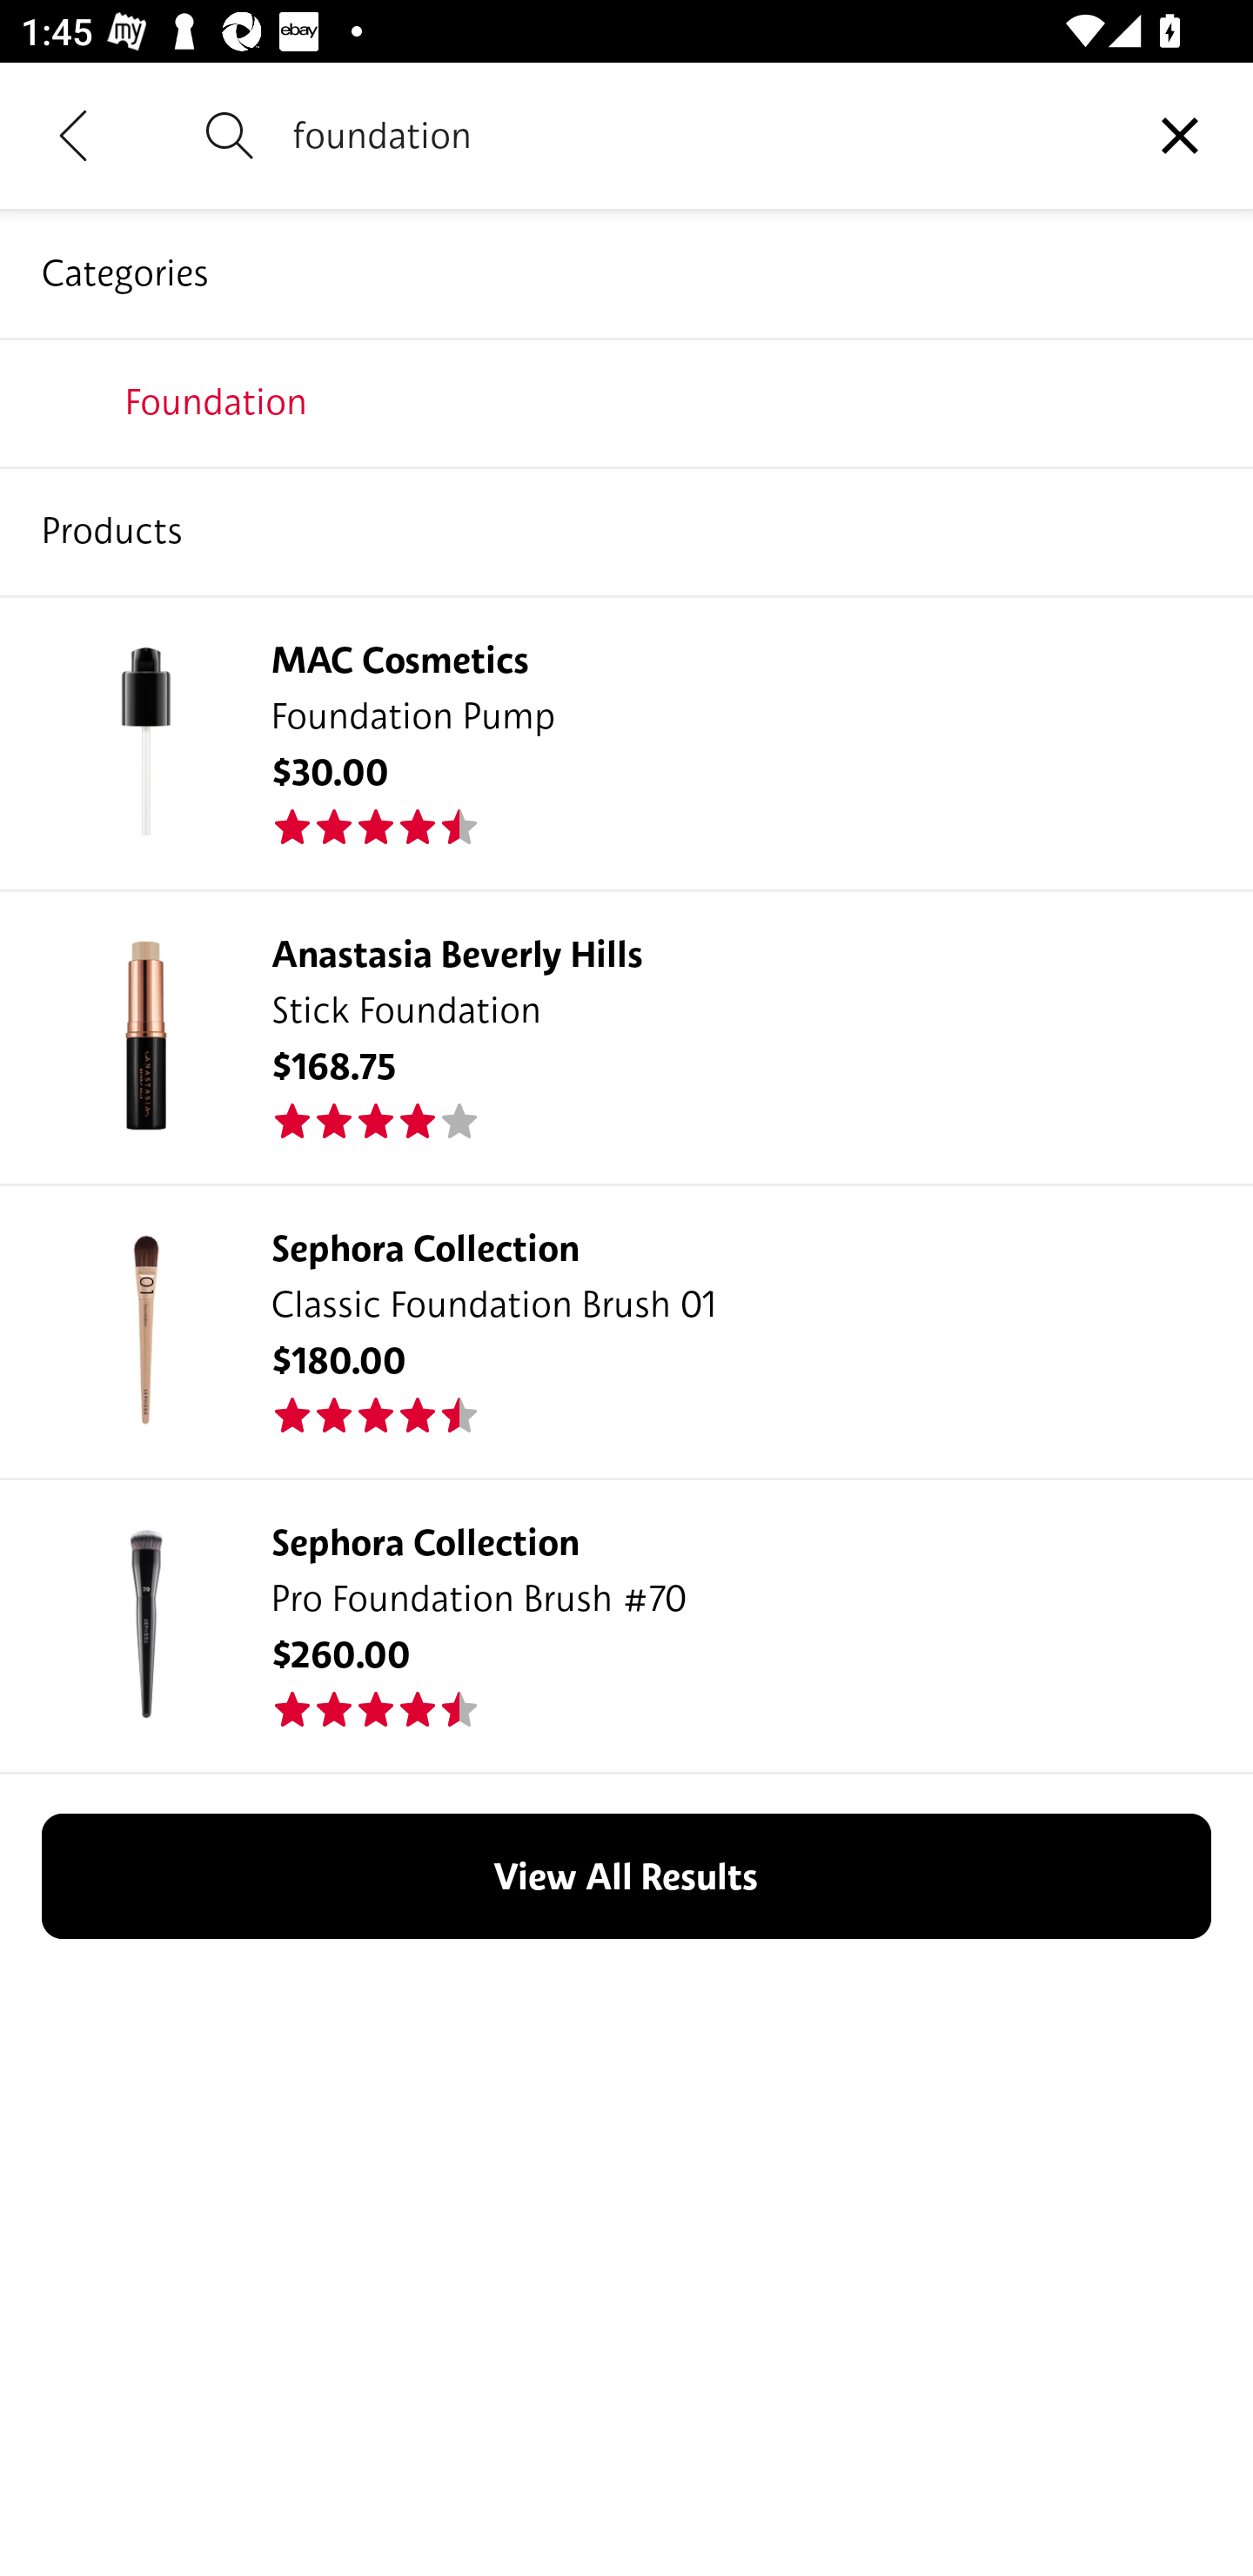 The height and width of the screenshot is (2576, 1253). What do you see at coordinates (1180, 134) in the screenshot?
I see `Clear query` at bounding box center [1180, 134].